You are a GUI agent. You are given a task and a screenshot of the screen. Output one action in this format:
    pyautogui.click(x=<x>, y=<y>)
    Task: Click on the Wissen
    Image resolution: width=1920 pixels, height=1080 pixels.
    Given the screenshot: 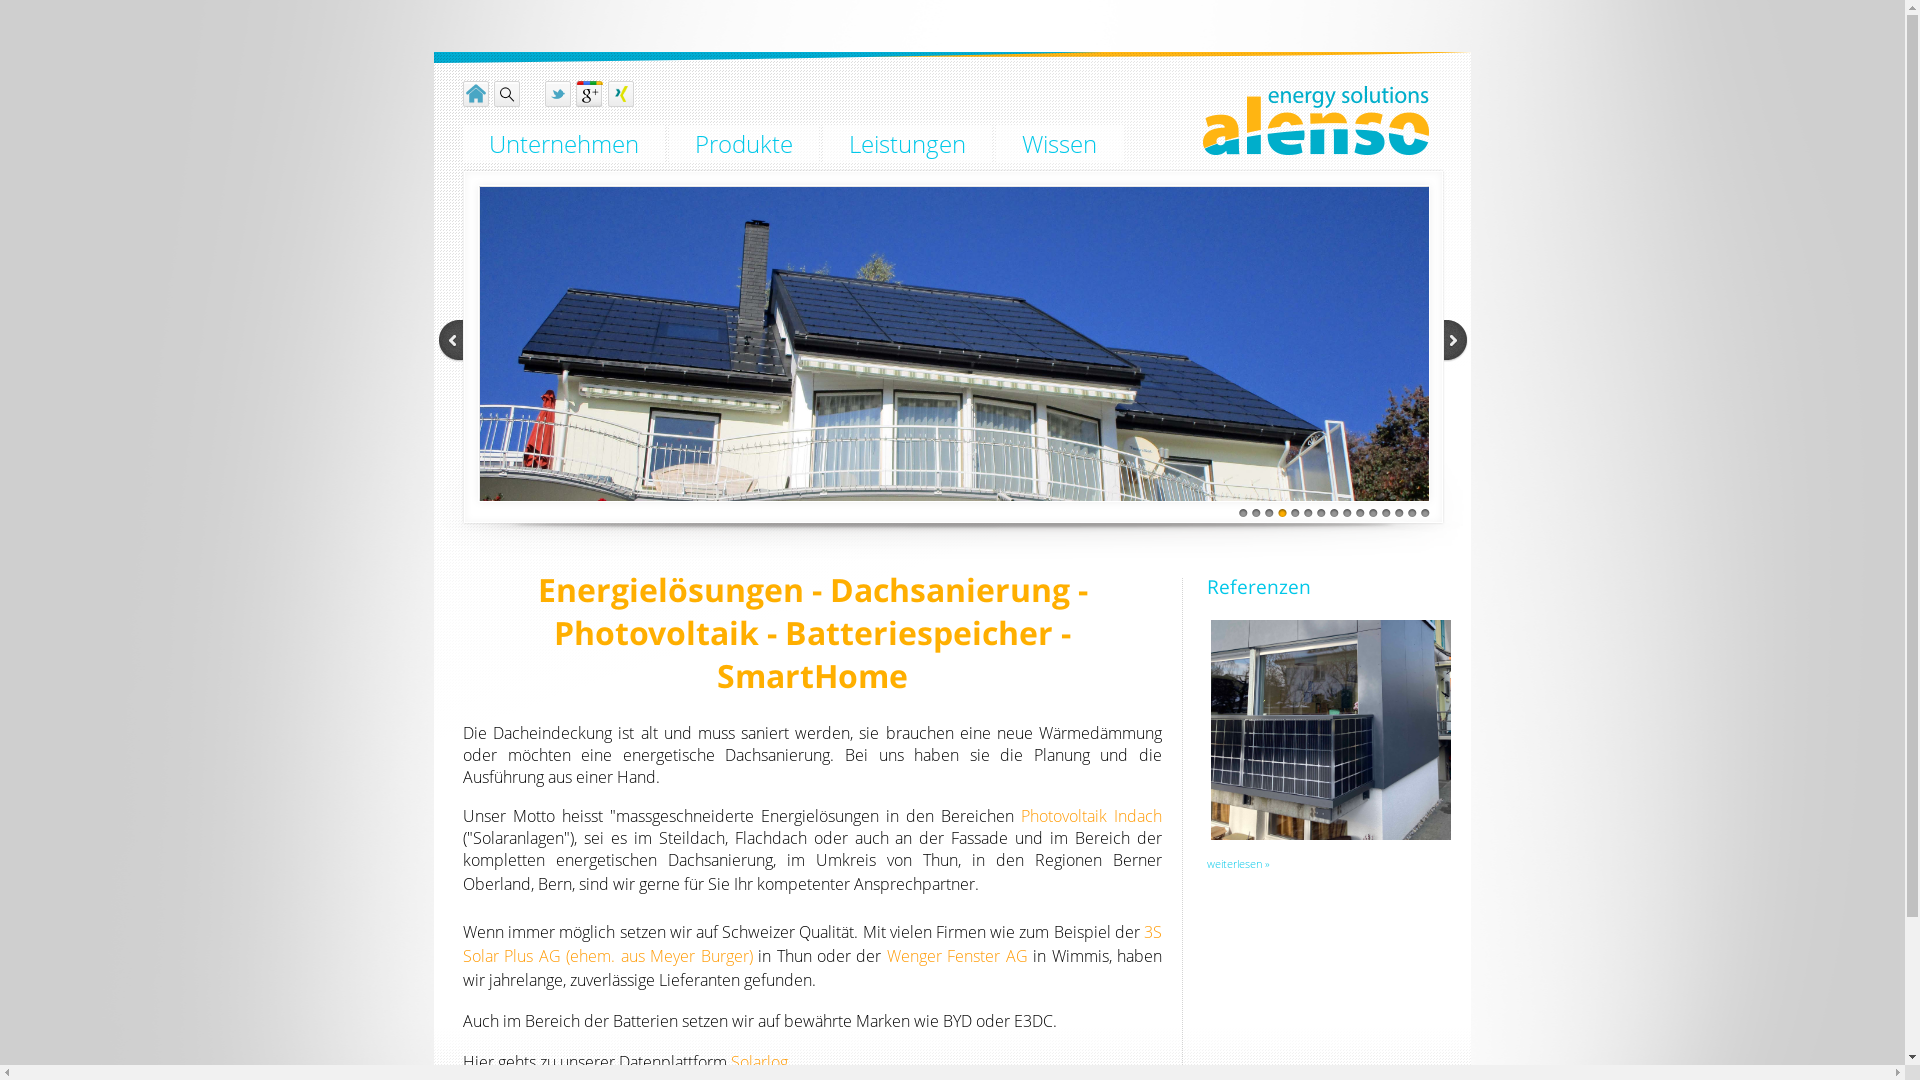 What is the action you would take?
    pyautogui.click(x=1060, y=144)
    